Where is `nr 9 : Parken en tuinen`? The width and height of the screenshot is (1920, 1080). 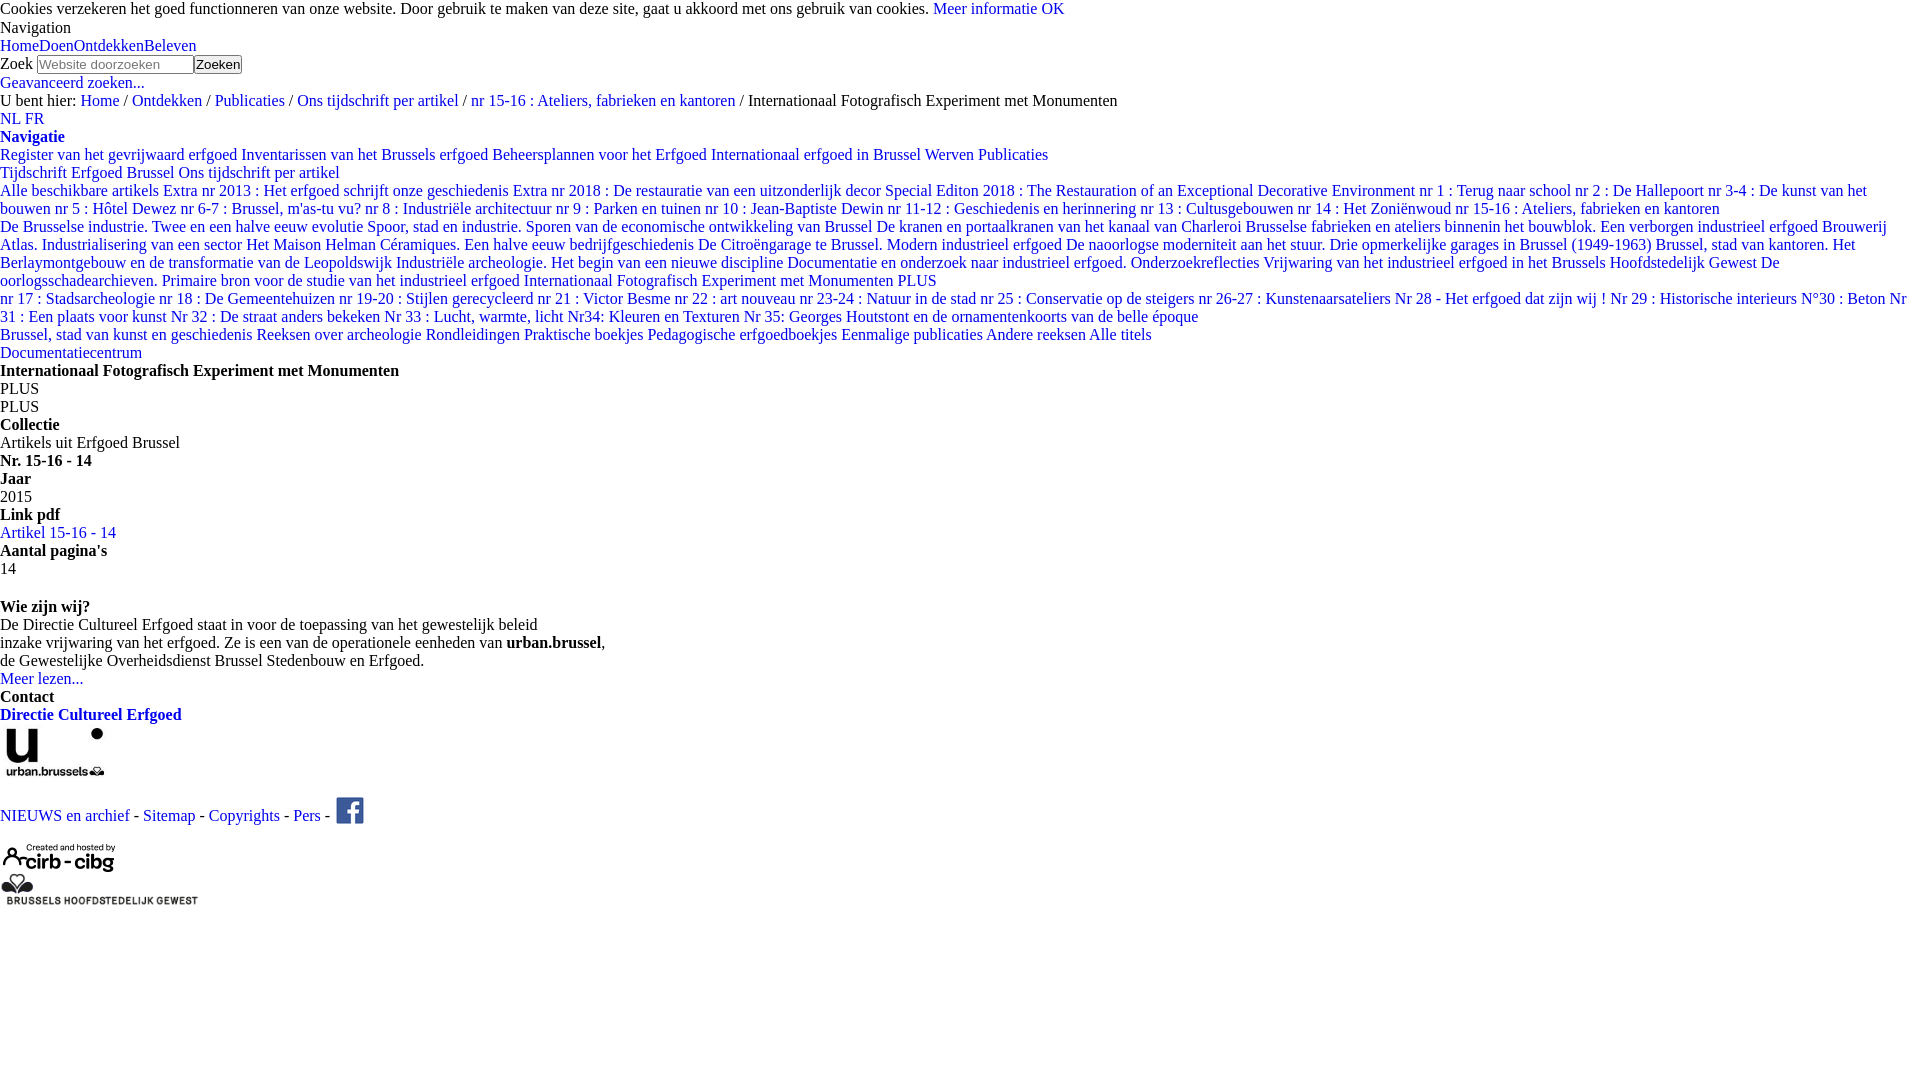 nr 9 : Parken en tuinen is located at coordinates (630, 208).